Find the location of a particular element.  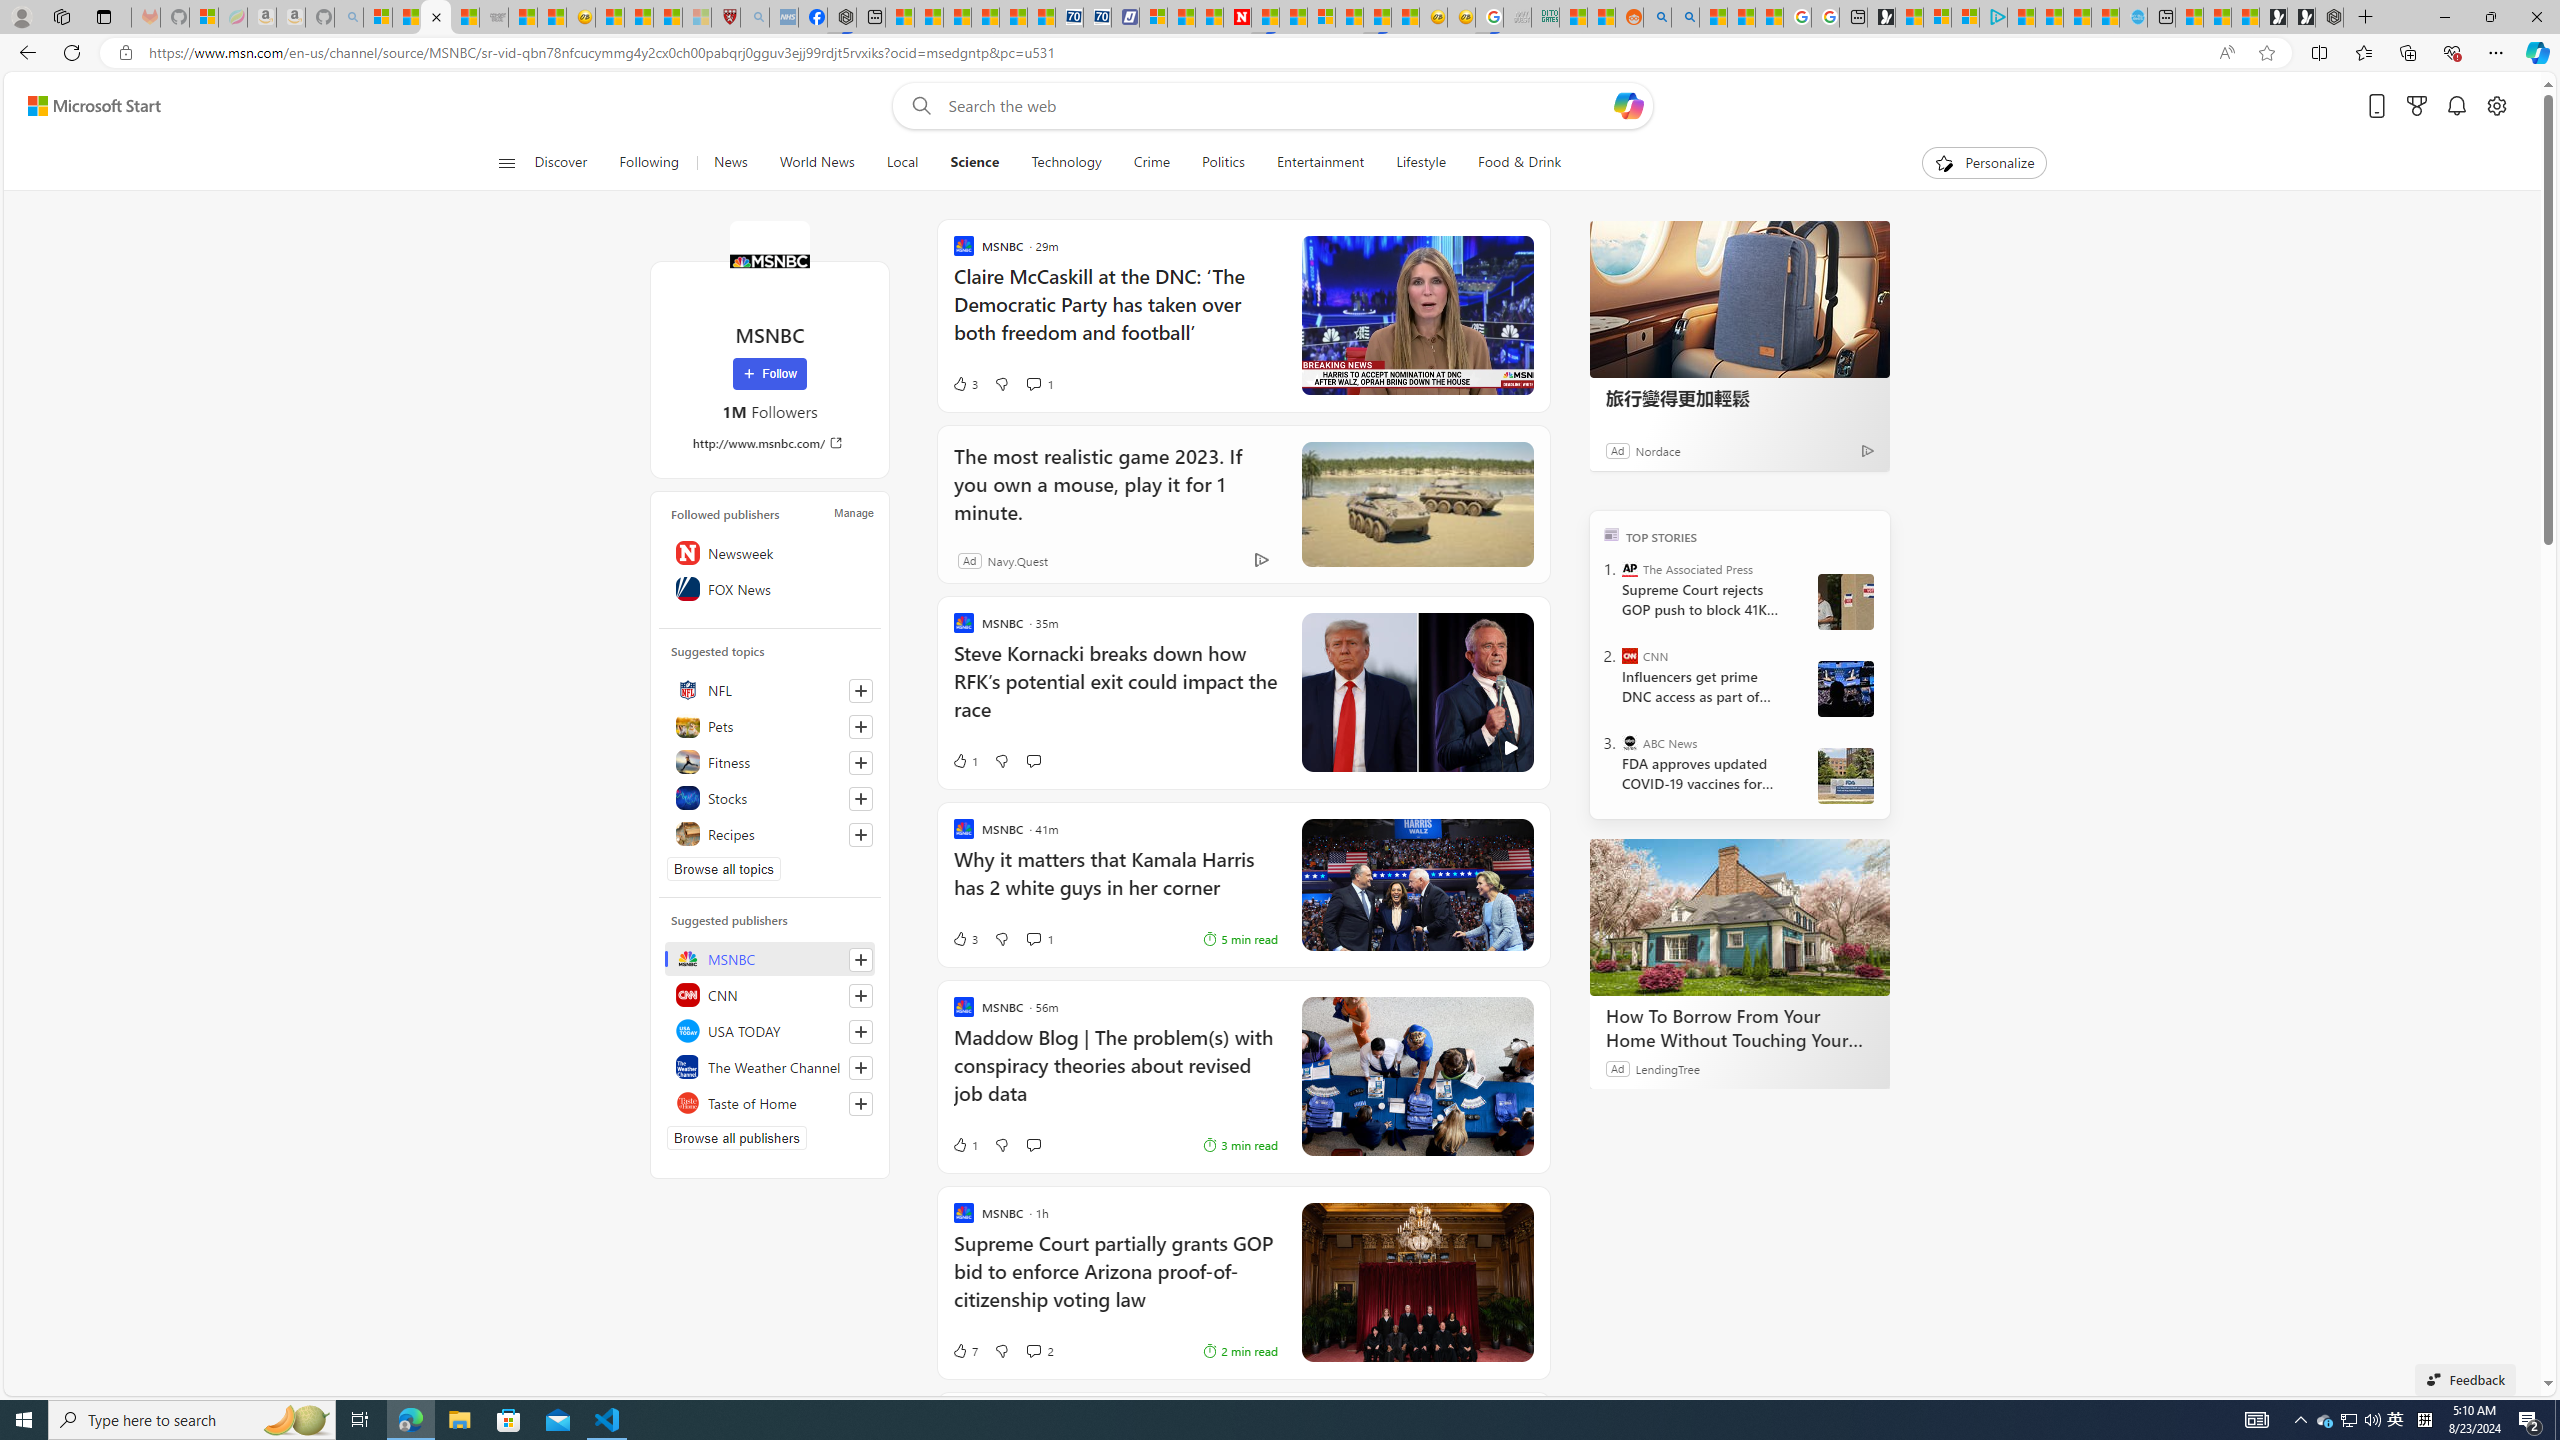

Science - MSN is located at coordinates (668, 17).